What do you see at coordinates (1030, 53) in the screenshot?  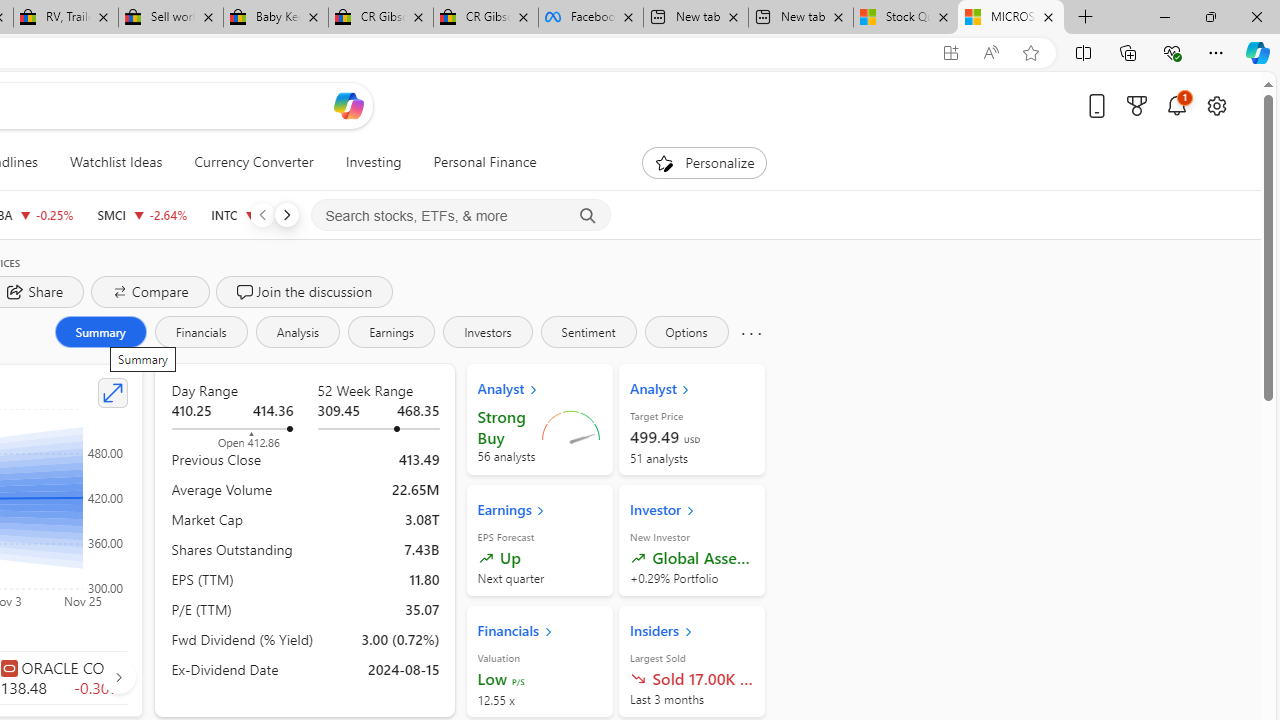 I see `Add this page to favorites (Ctrl+D)` at bounding box center [1030, 53].